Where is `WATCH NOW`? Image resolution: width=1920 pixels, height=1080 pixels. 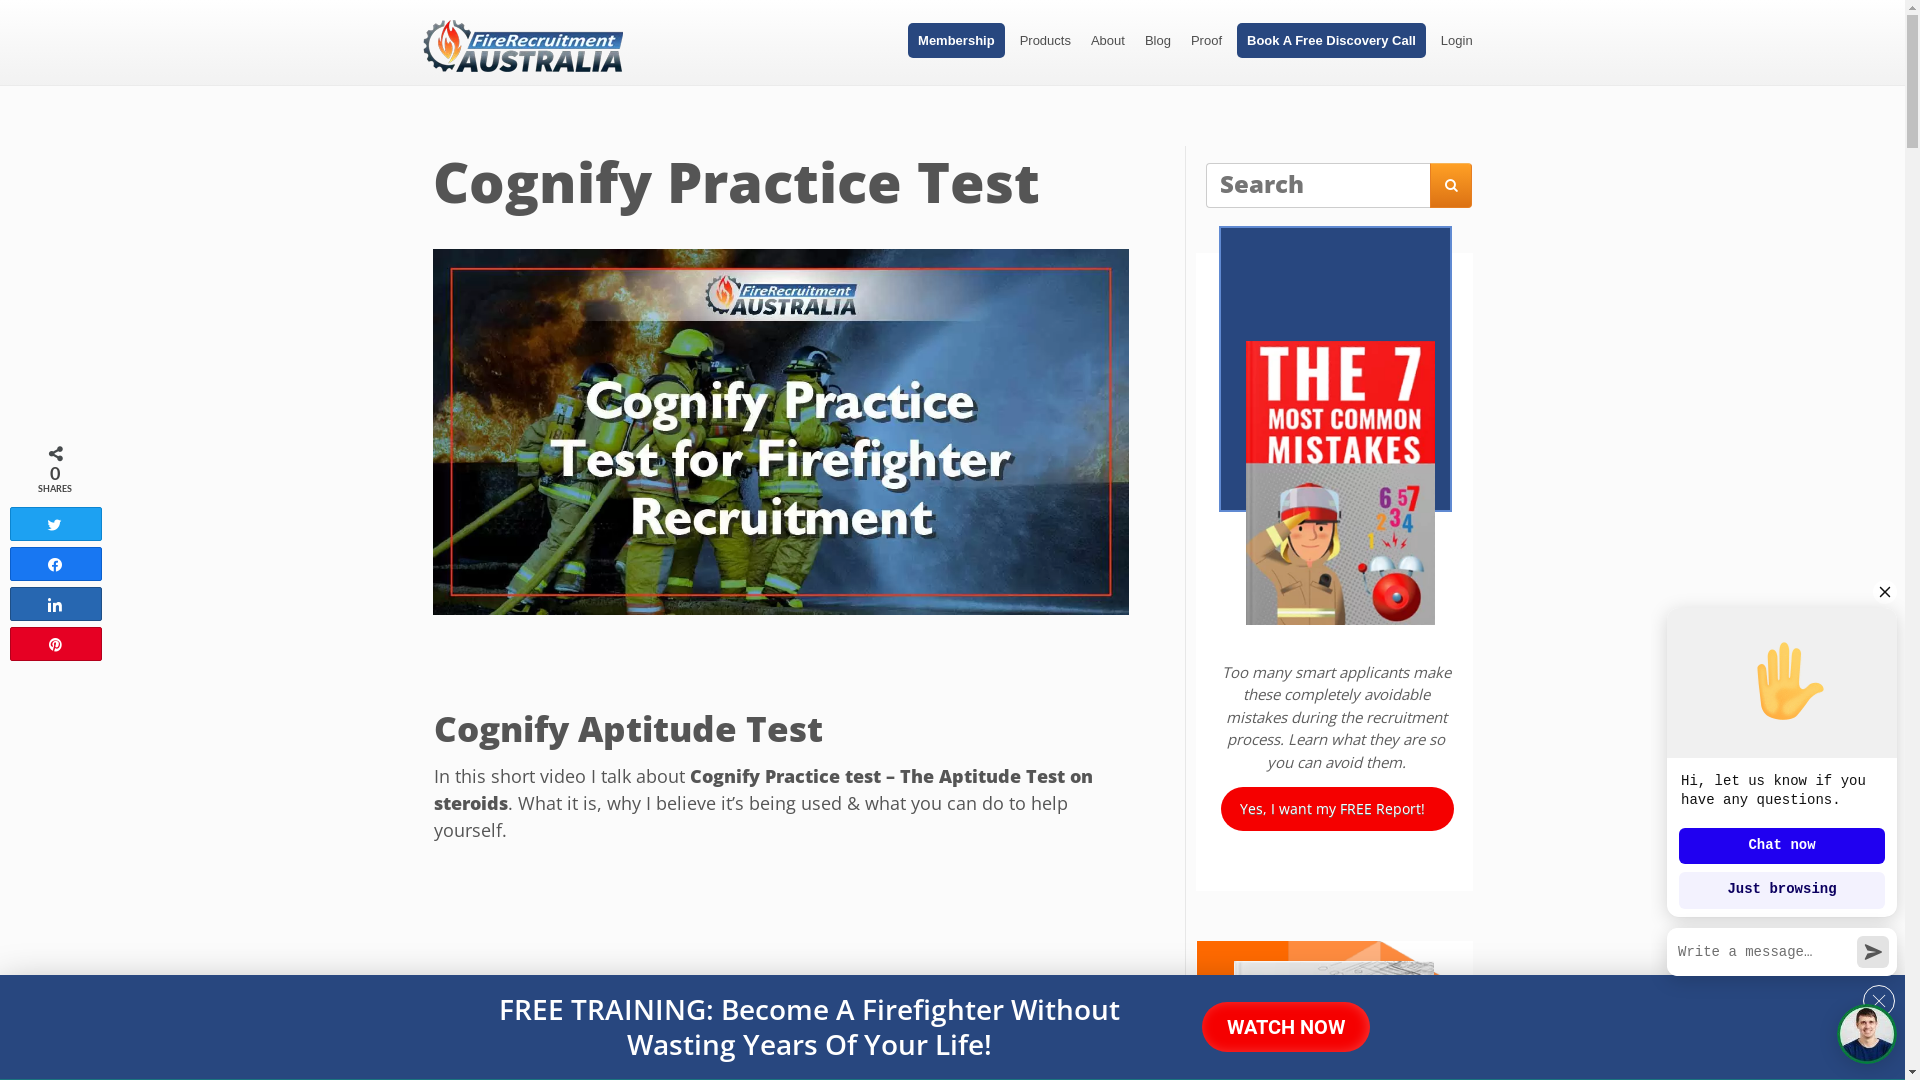 WATCH NOW is located at coordinates (1286, 1027).